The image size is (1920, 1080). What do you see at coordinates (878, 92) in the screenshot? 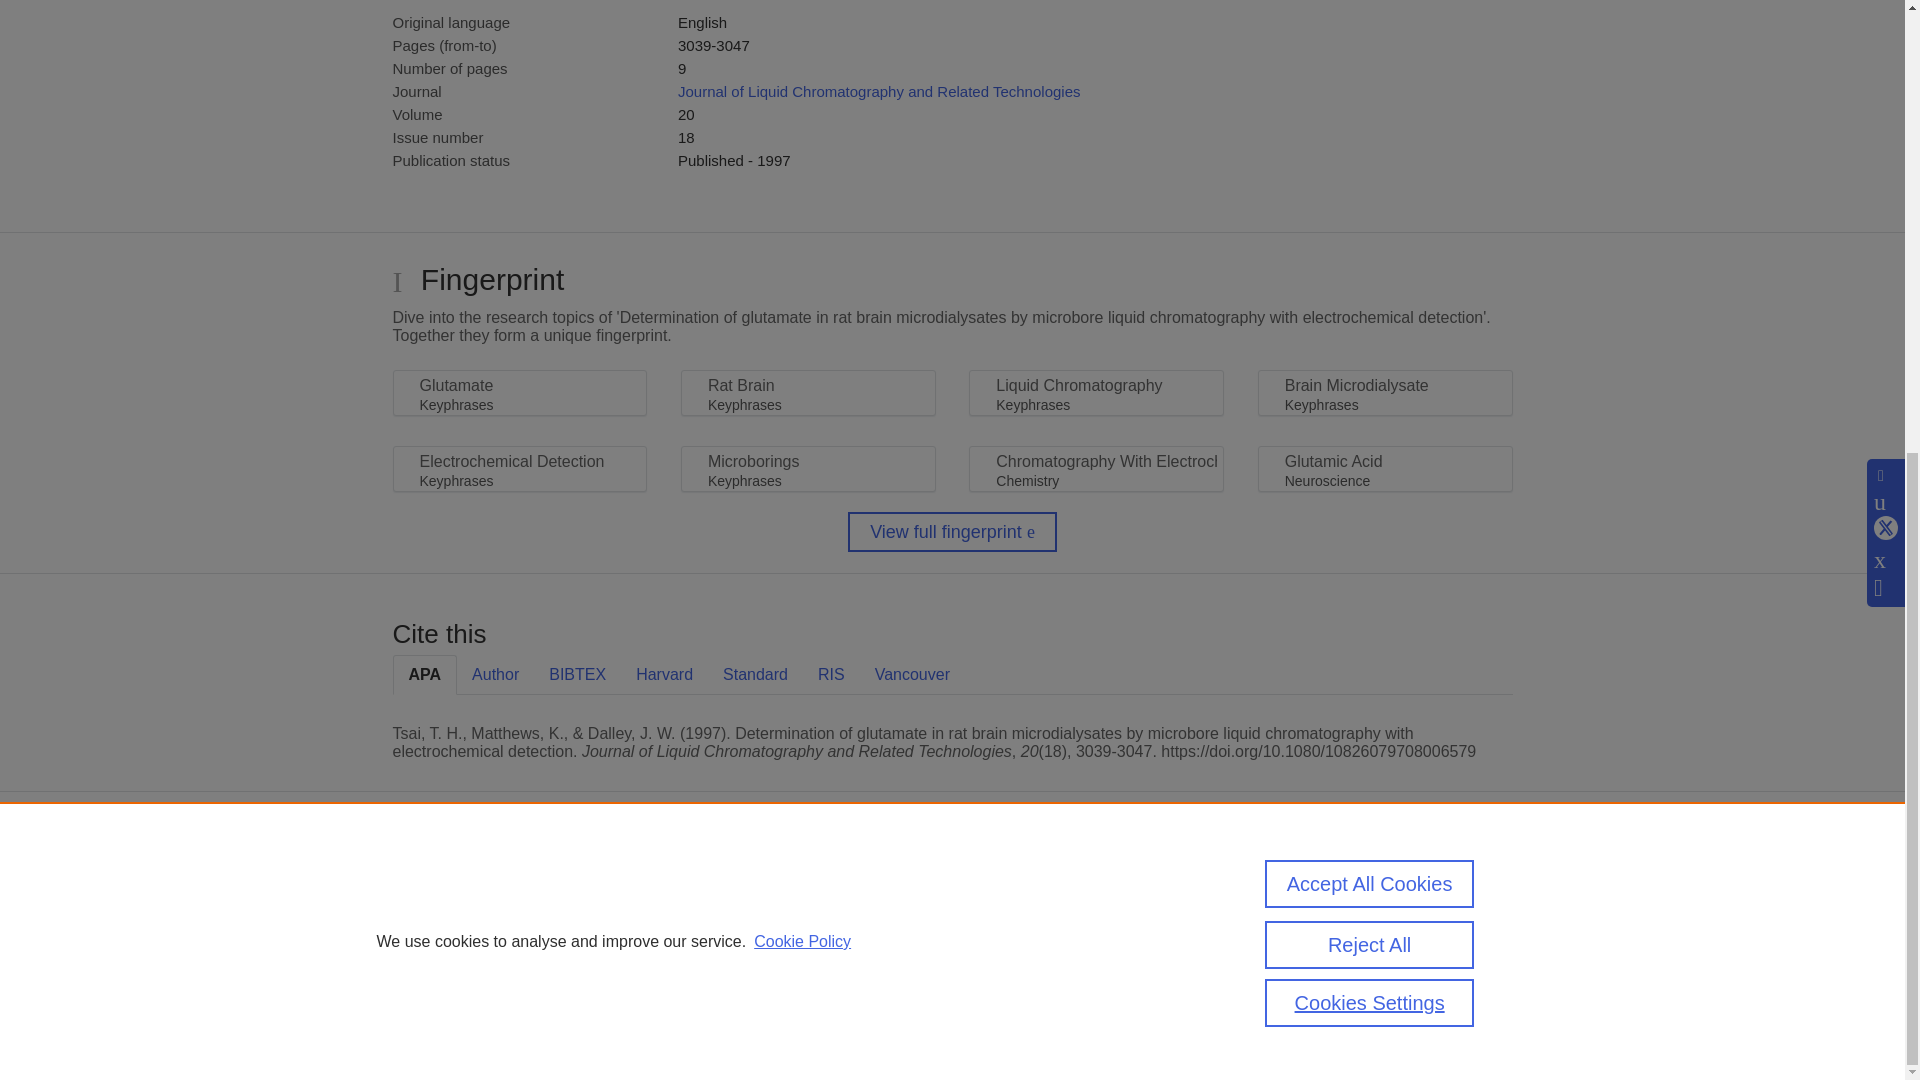
I see `Journal of Liquid Chromatography and Related Technologies` at bounding box center [878, 92].